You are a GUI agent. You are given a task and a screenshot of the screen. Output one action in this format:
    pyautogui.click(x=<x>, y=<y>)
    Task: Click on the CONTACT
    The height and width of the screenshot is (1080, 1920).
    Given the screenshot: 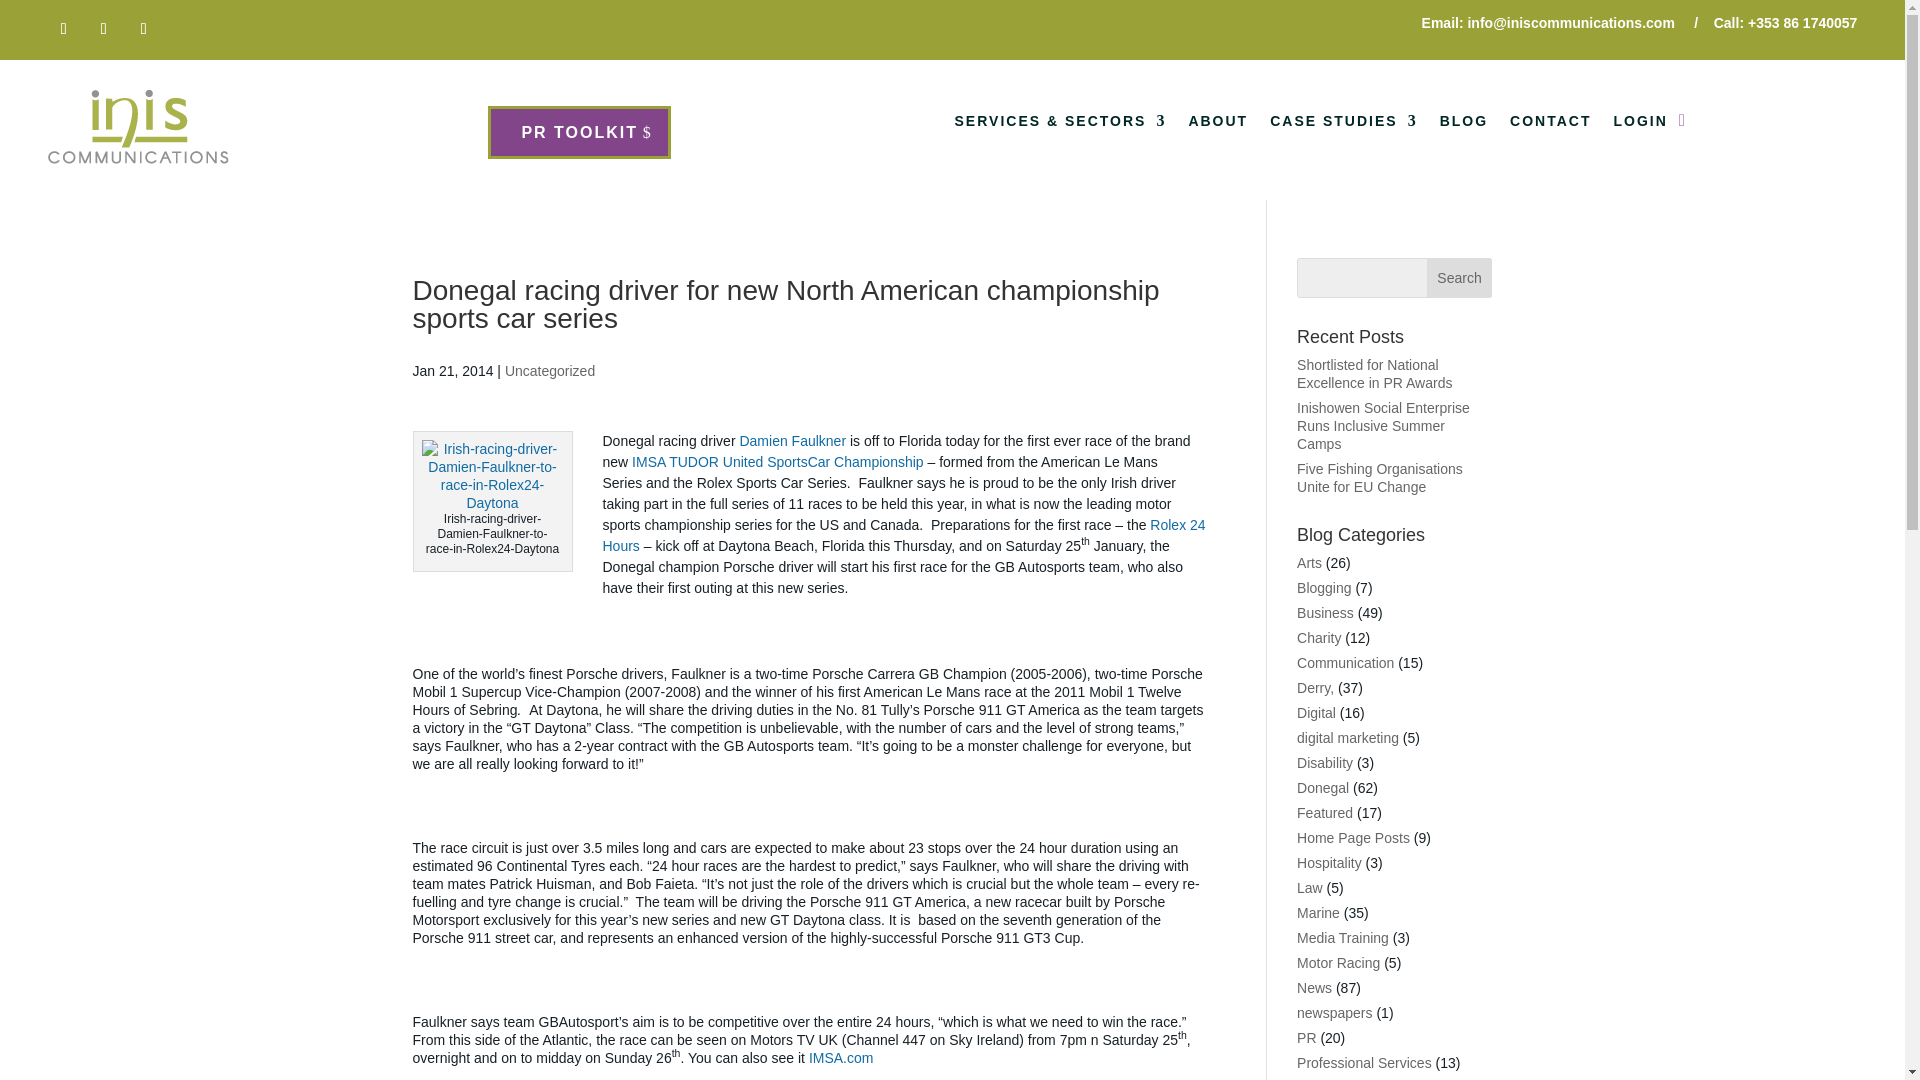 What is the action you would take?
    pyautogui.click(x=1550, y=125)
    